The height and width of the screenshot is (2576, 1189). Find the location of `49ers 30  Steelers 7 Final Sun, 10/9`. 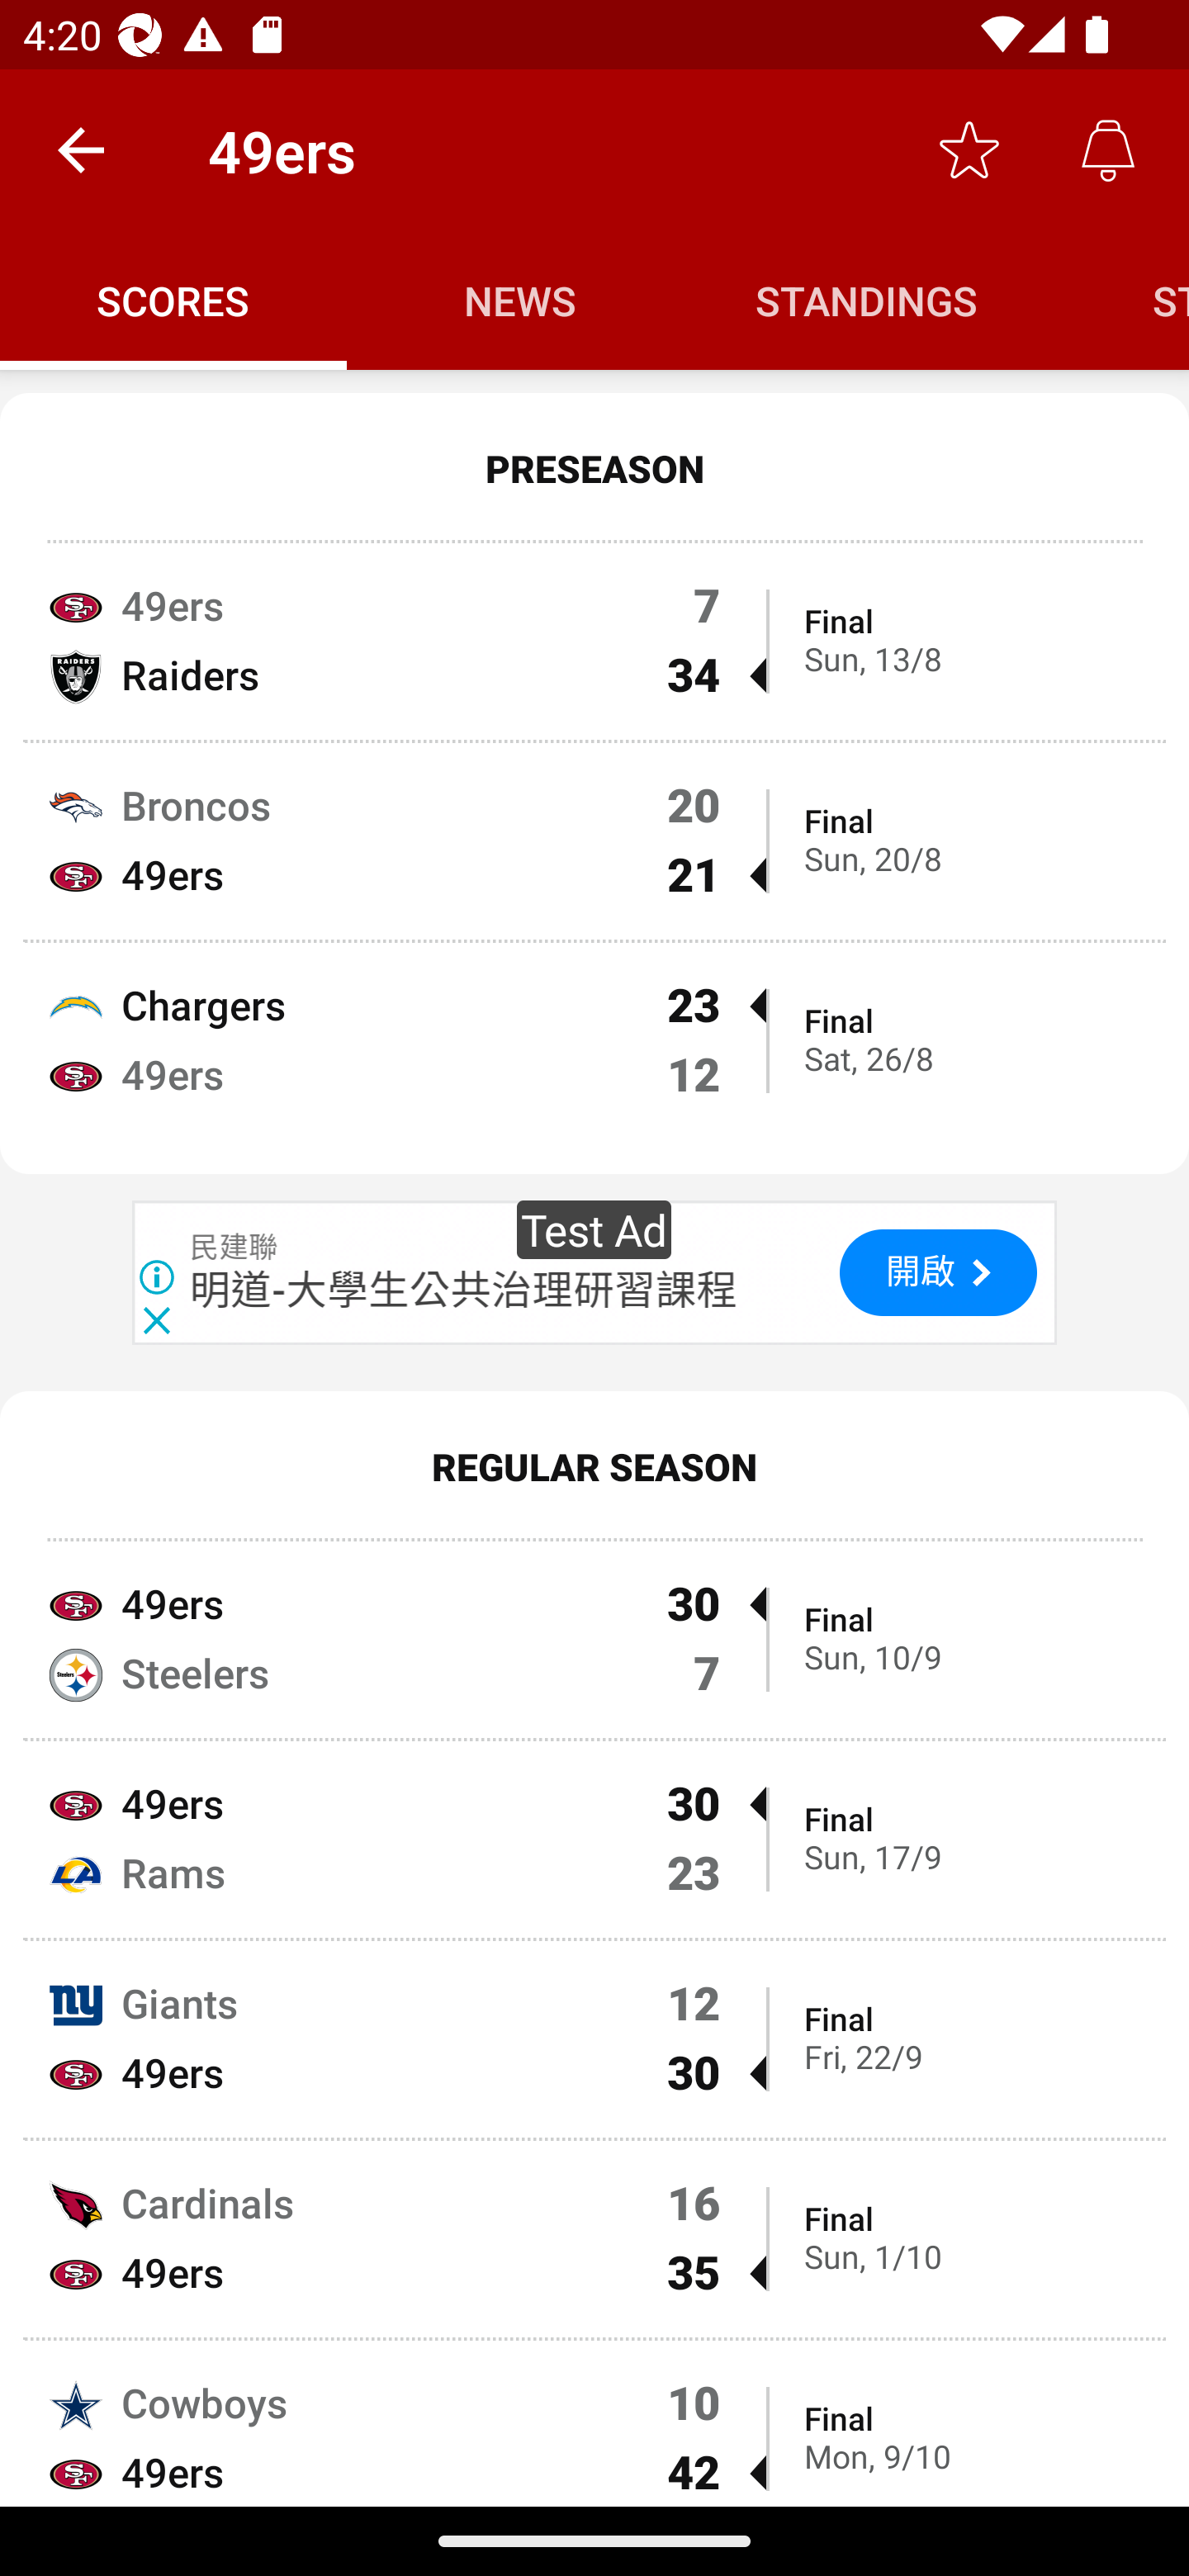

49ers 30  Steelers 7 Final Sun, 10/9 is located at coordinates (594, 1636).